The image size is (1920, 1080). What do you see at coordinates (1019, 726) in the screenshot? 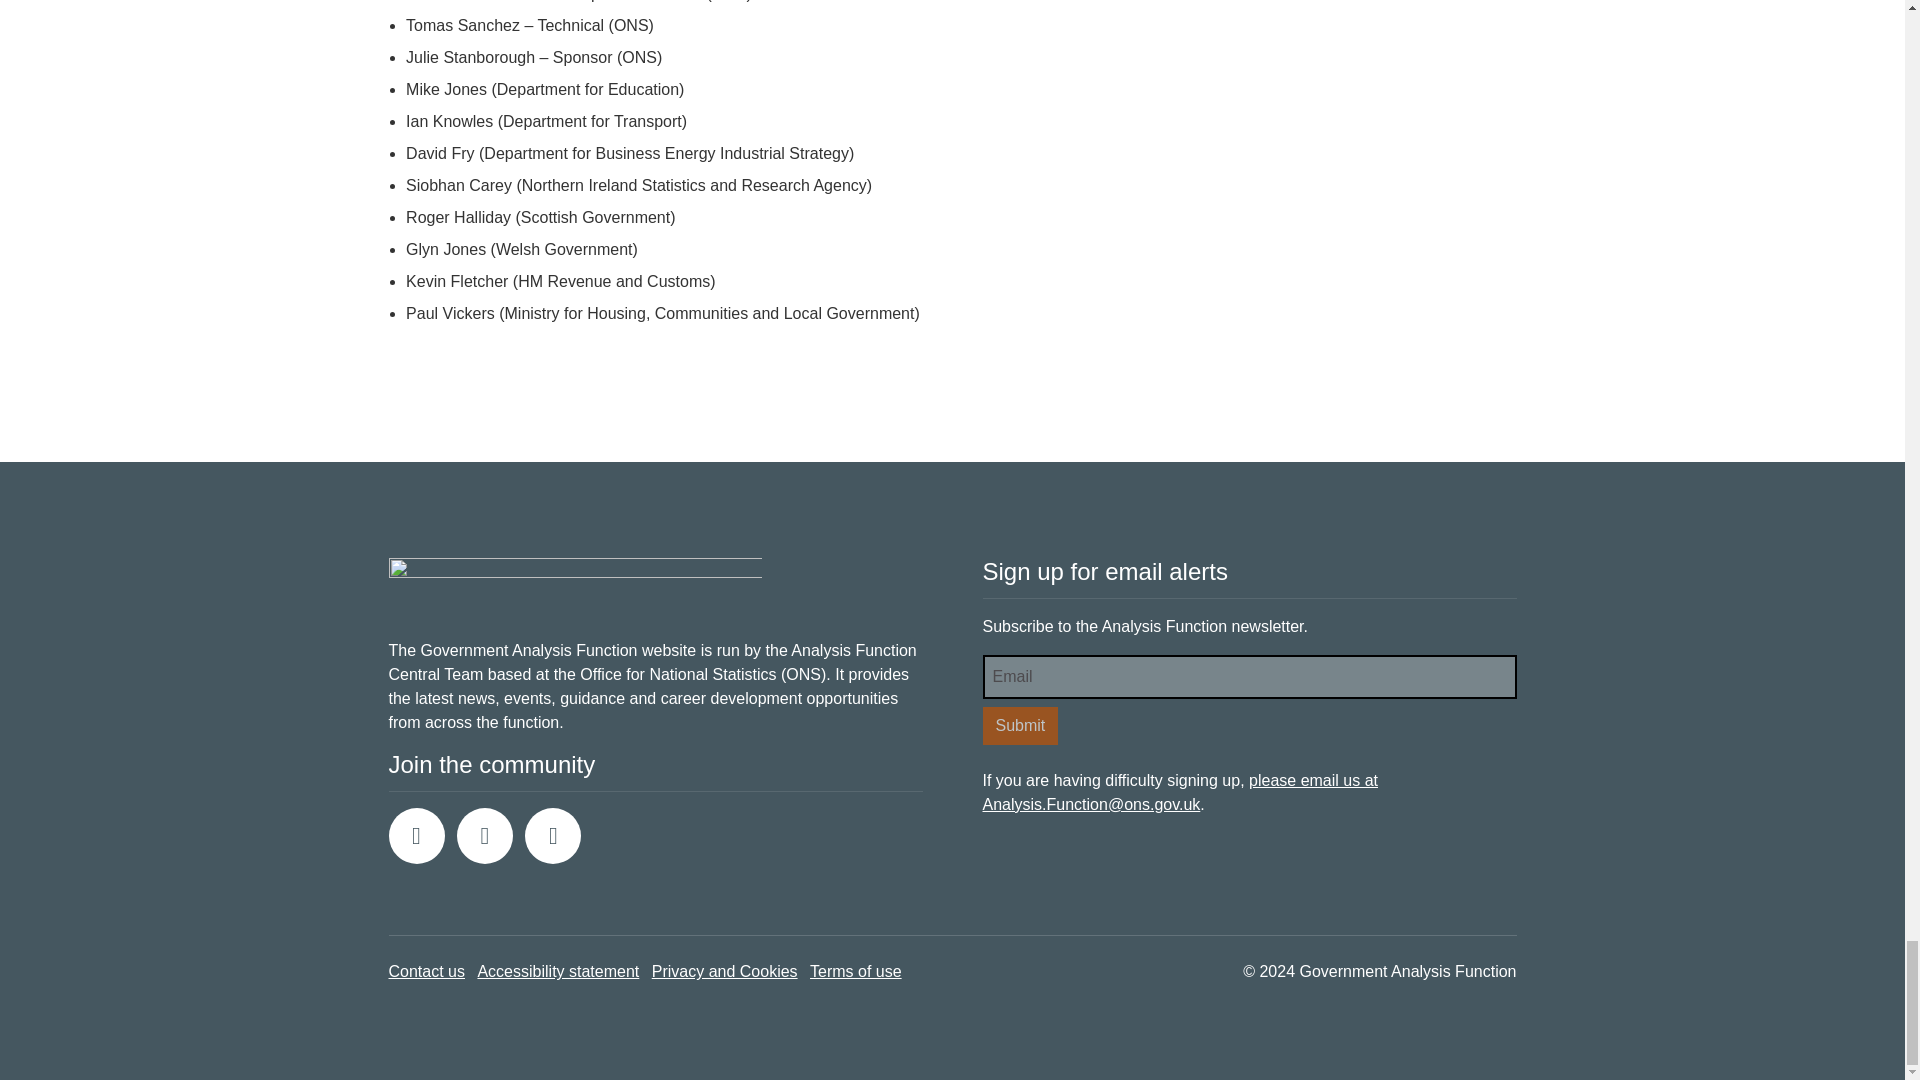
I see `Submit` at bounding box center [1019, 726].